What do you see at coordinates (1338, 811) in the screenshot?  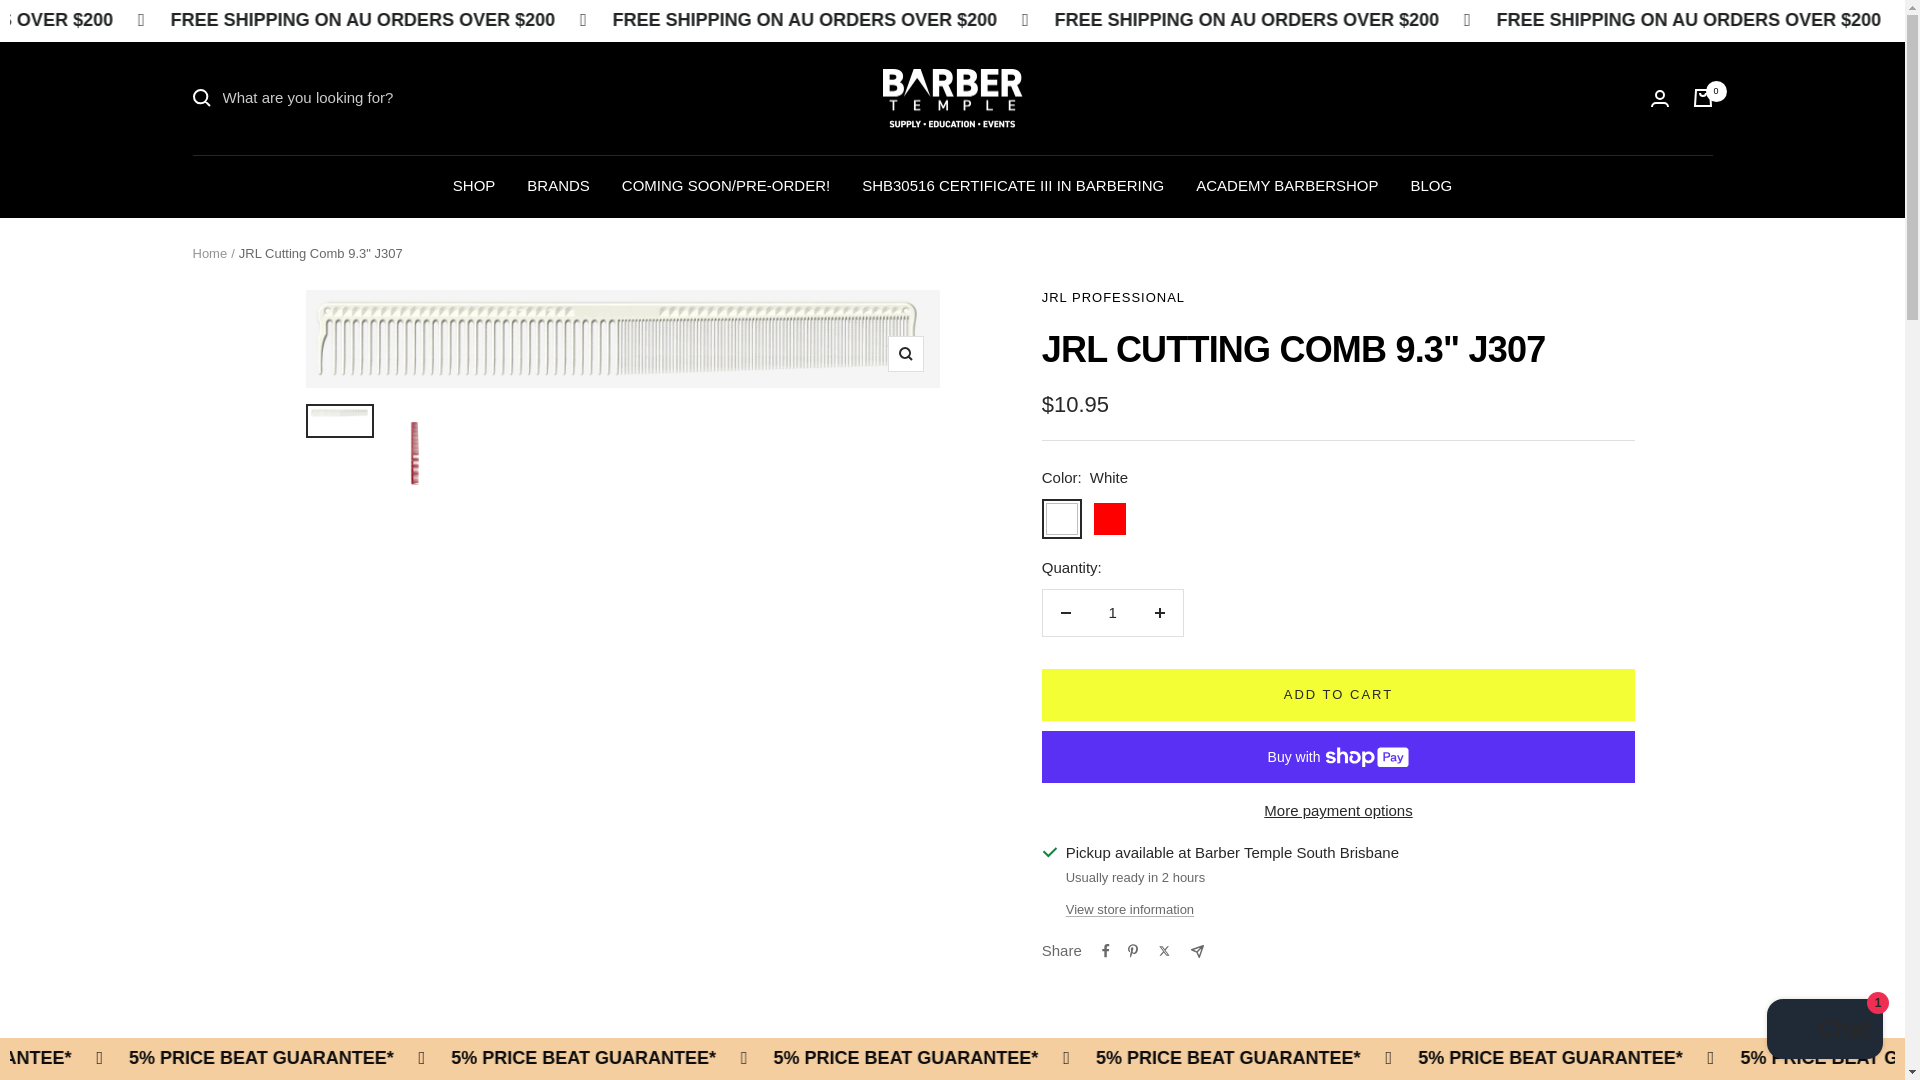 I see `More payment options` at bounding box center [1338, 811].